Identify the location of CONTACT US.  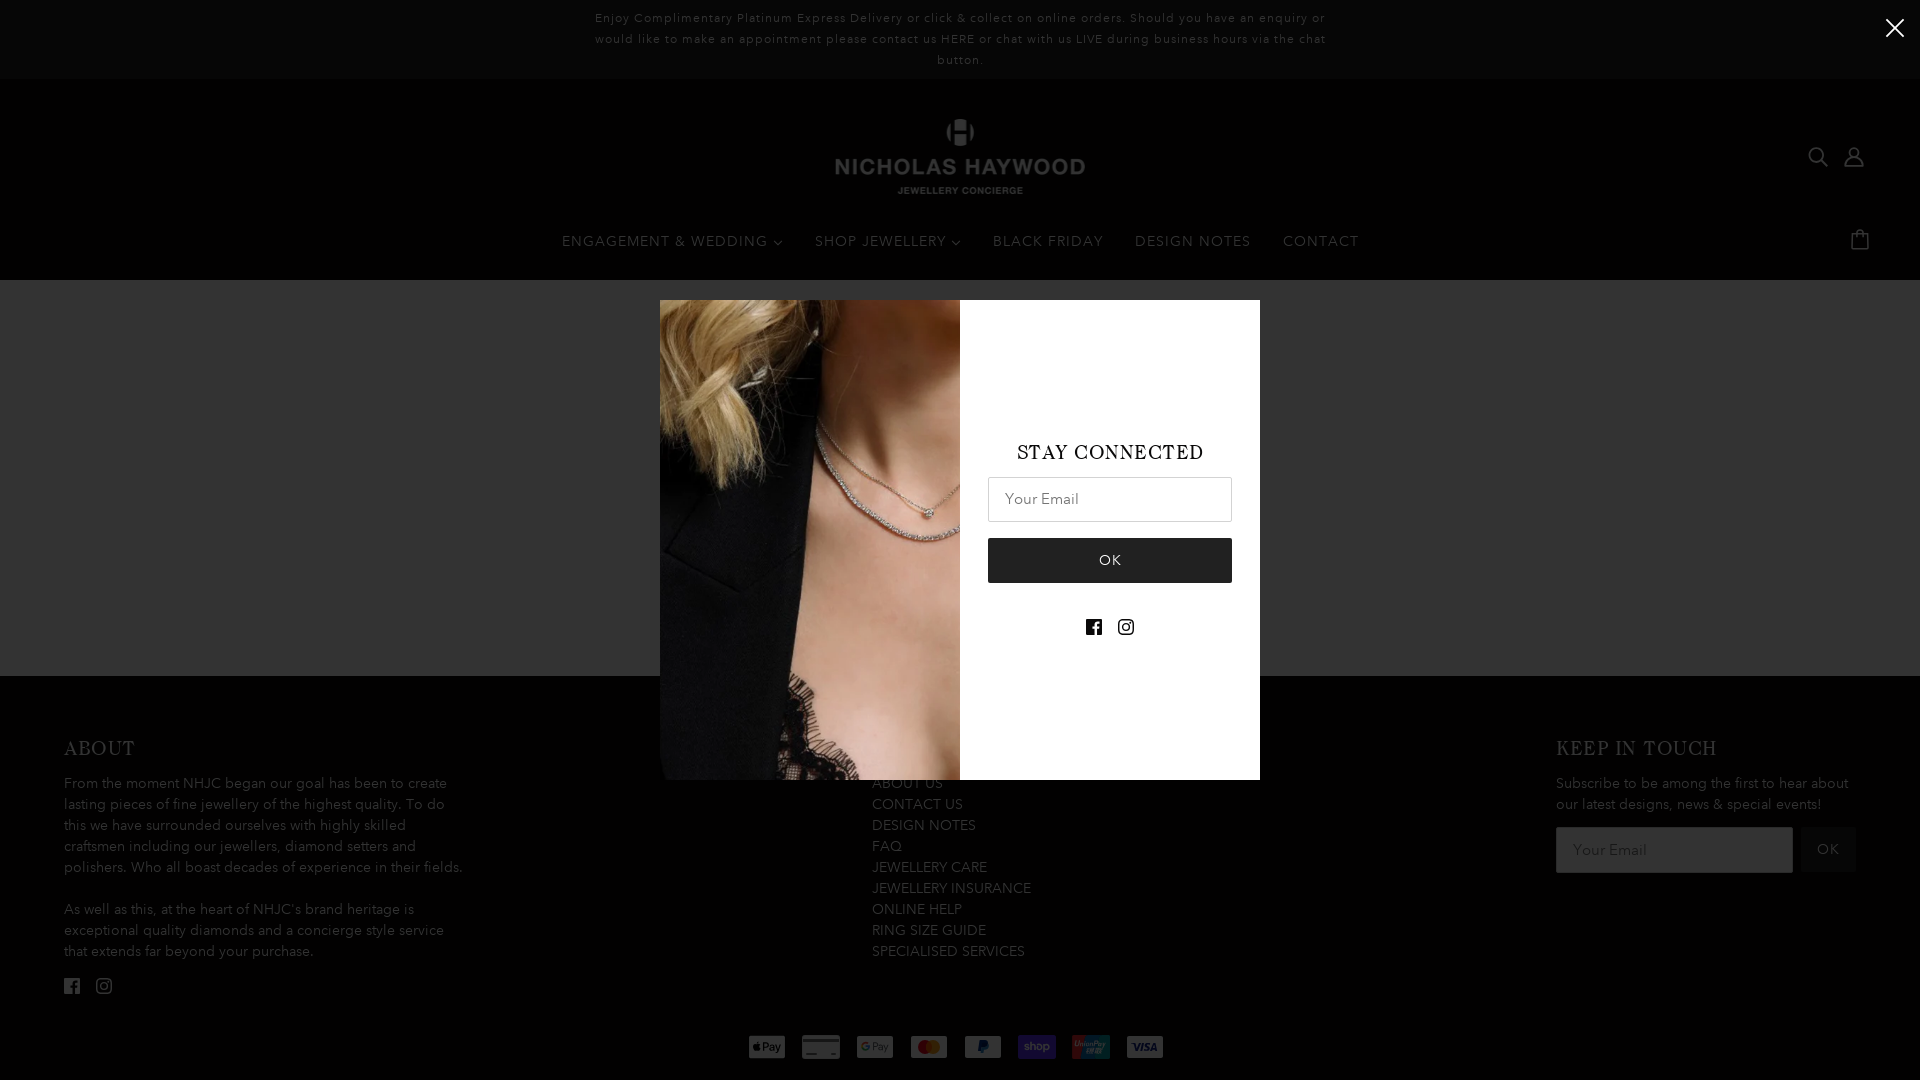
(918, 804).